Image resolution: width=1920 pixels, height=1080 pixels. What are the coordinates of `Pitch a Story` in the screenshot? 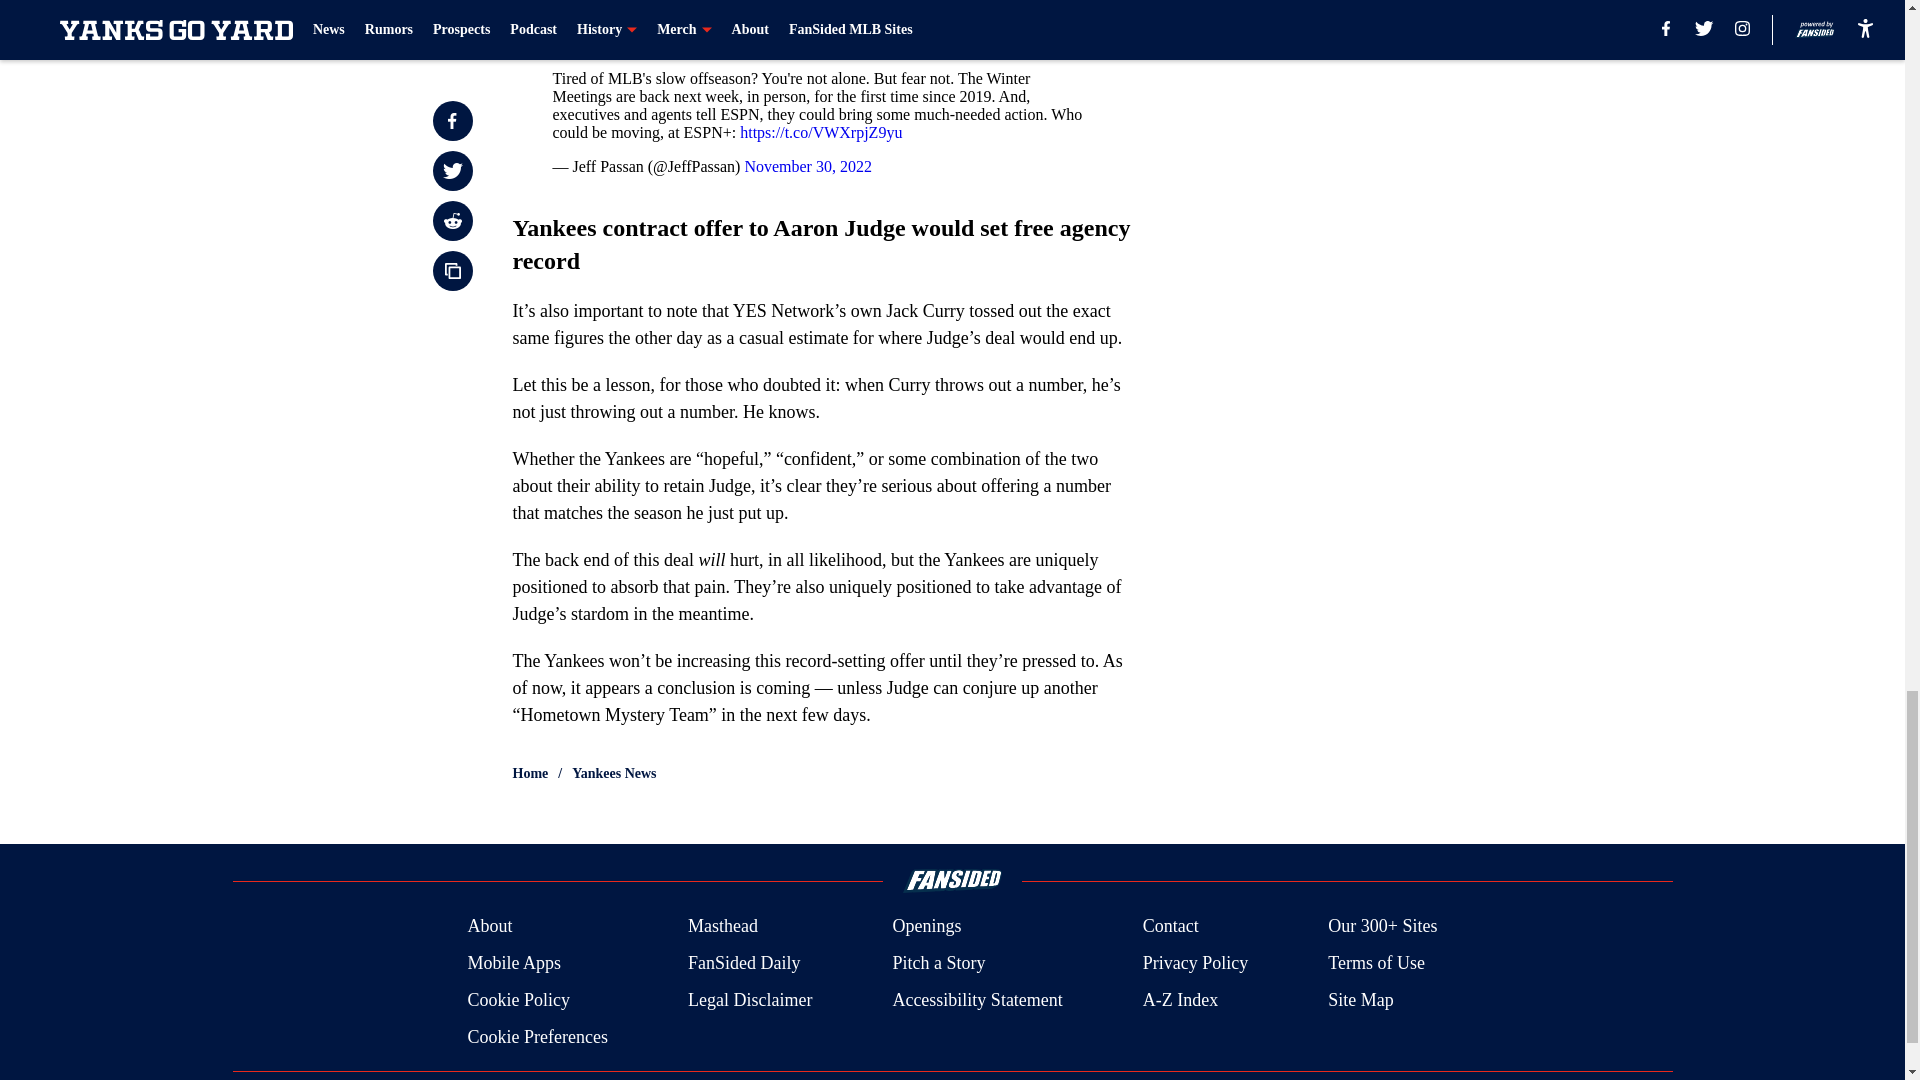 It's located at (938, 964).